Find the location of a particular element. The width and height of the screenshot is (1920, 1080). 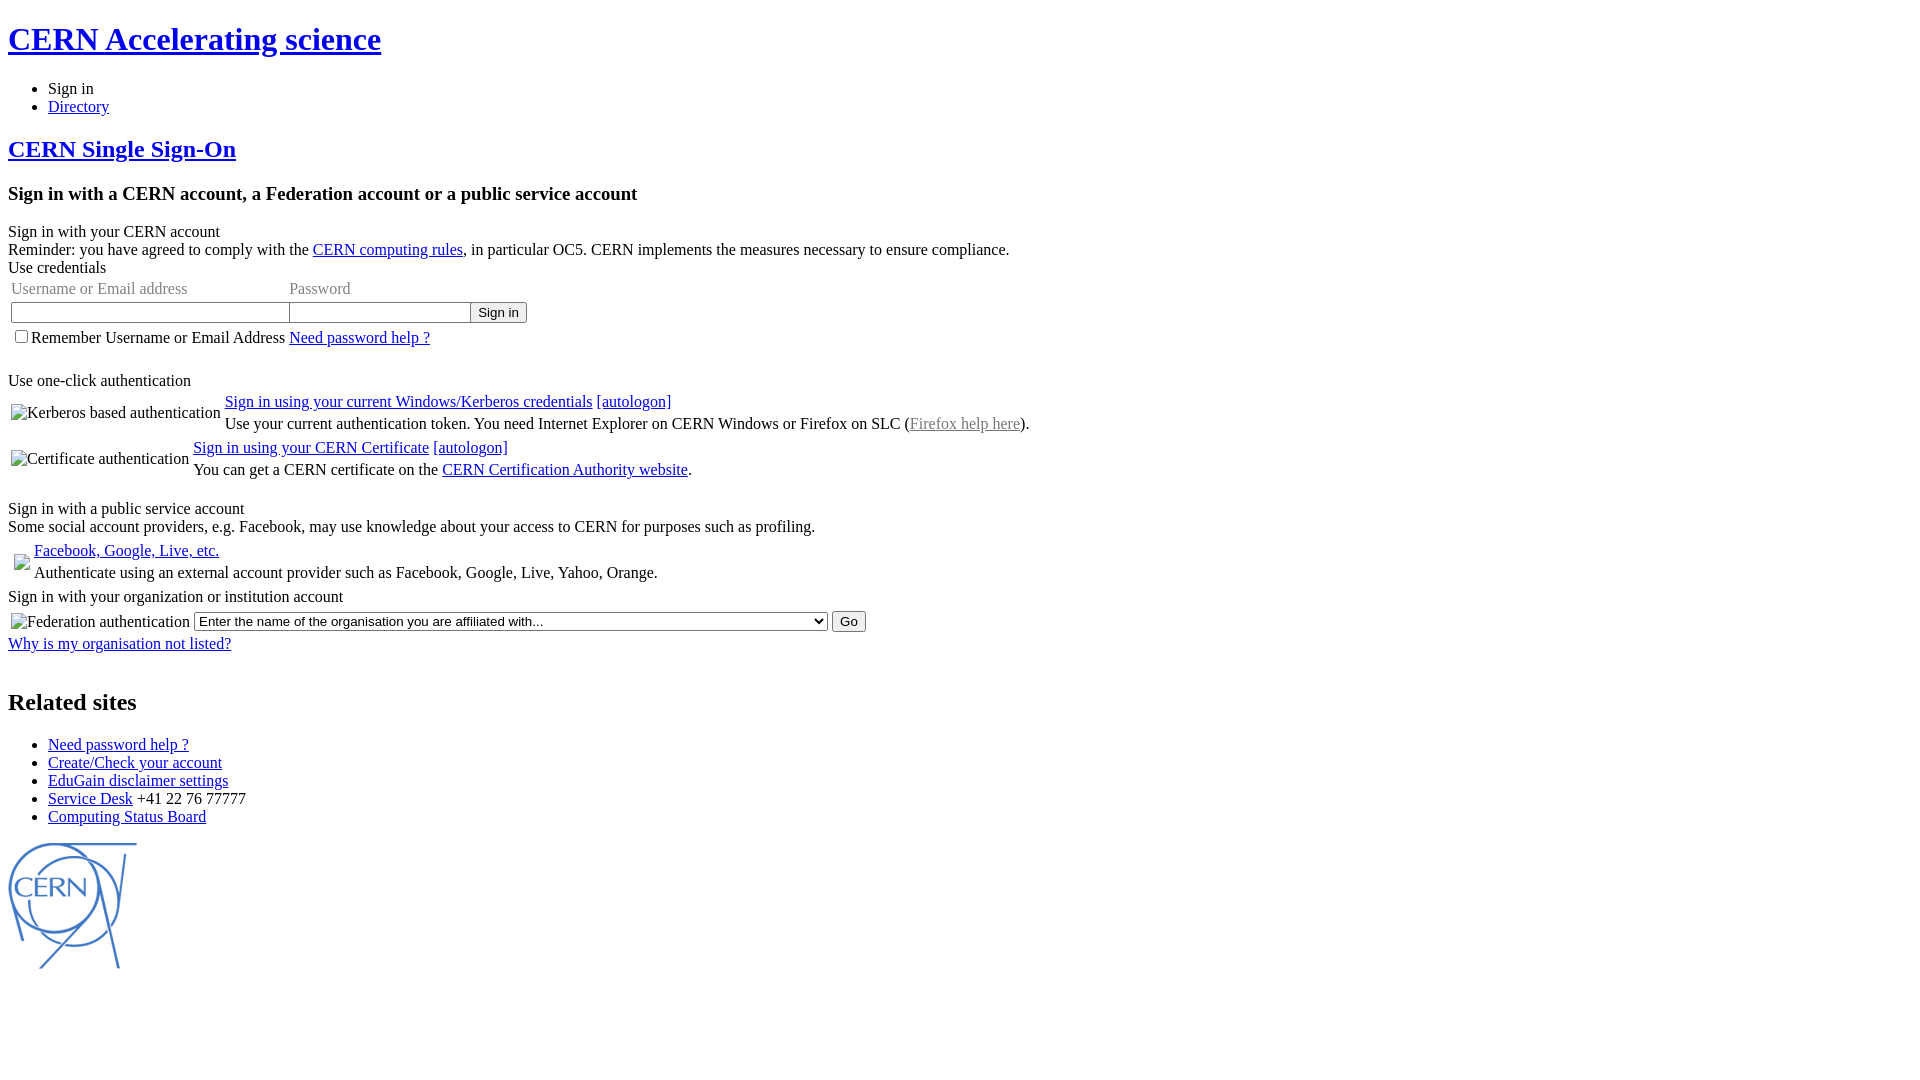

[show debug information] is located at coordinates (78, 660).